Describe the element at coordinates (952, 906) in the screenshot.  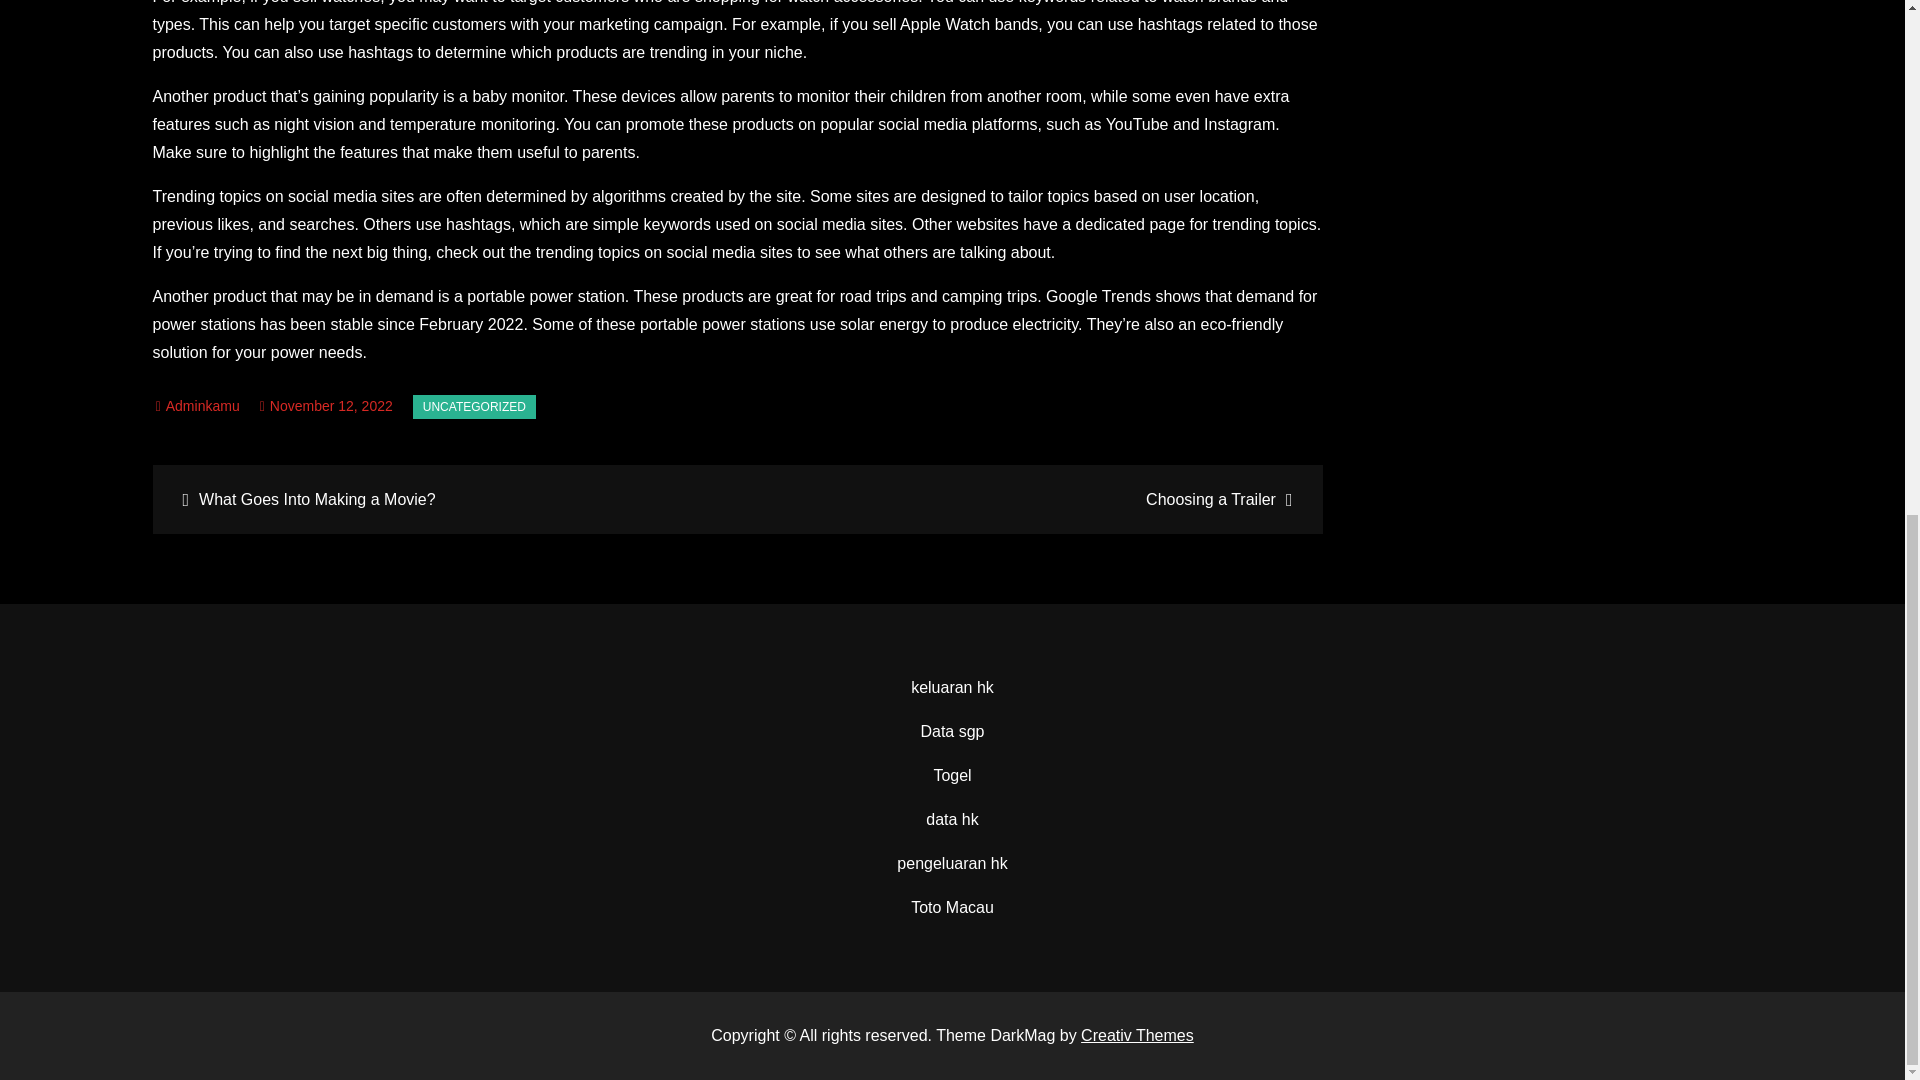
I see `Toto Macau` at that location.